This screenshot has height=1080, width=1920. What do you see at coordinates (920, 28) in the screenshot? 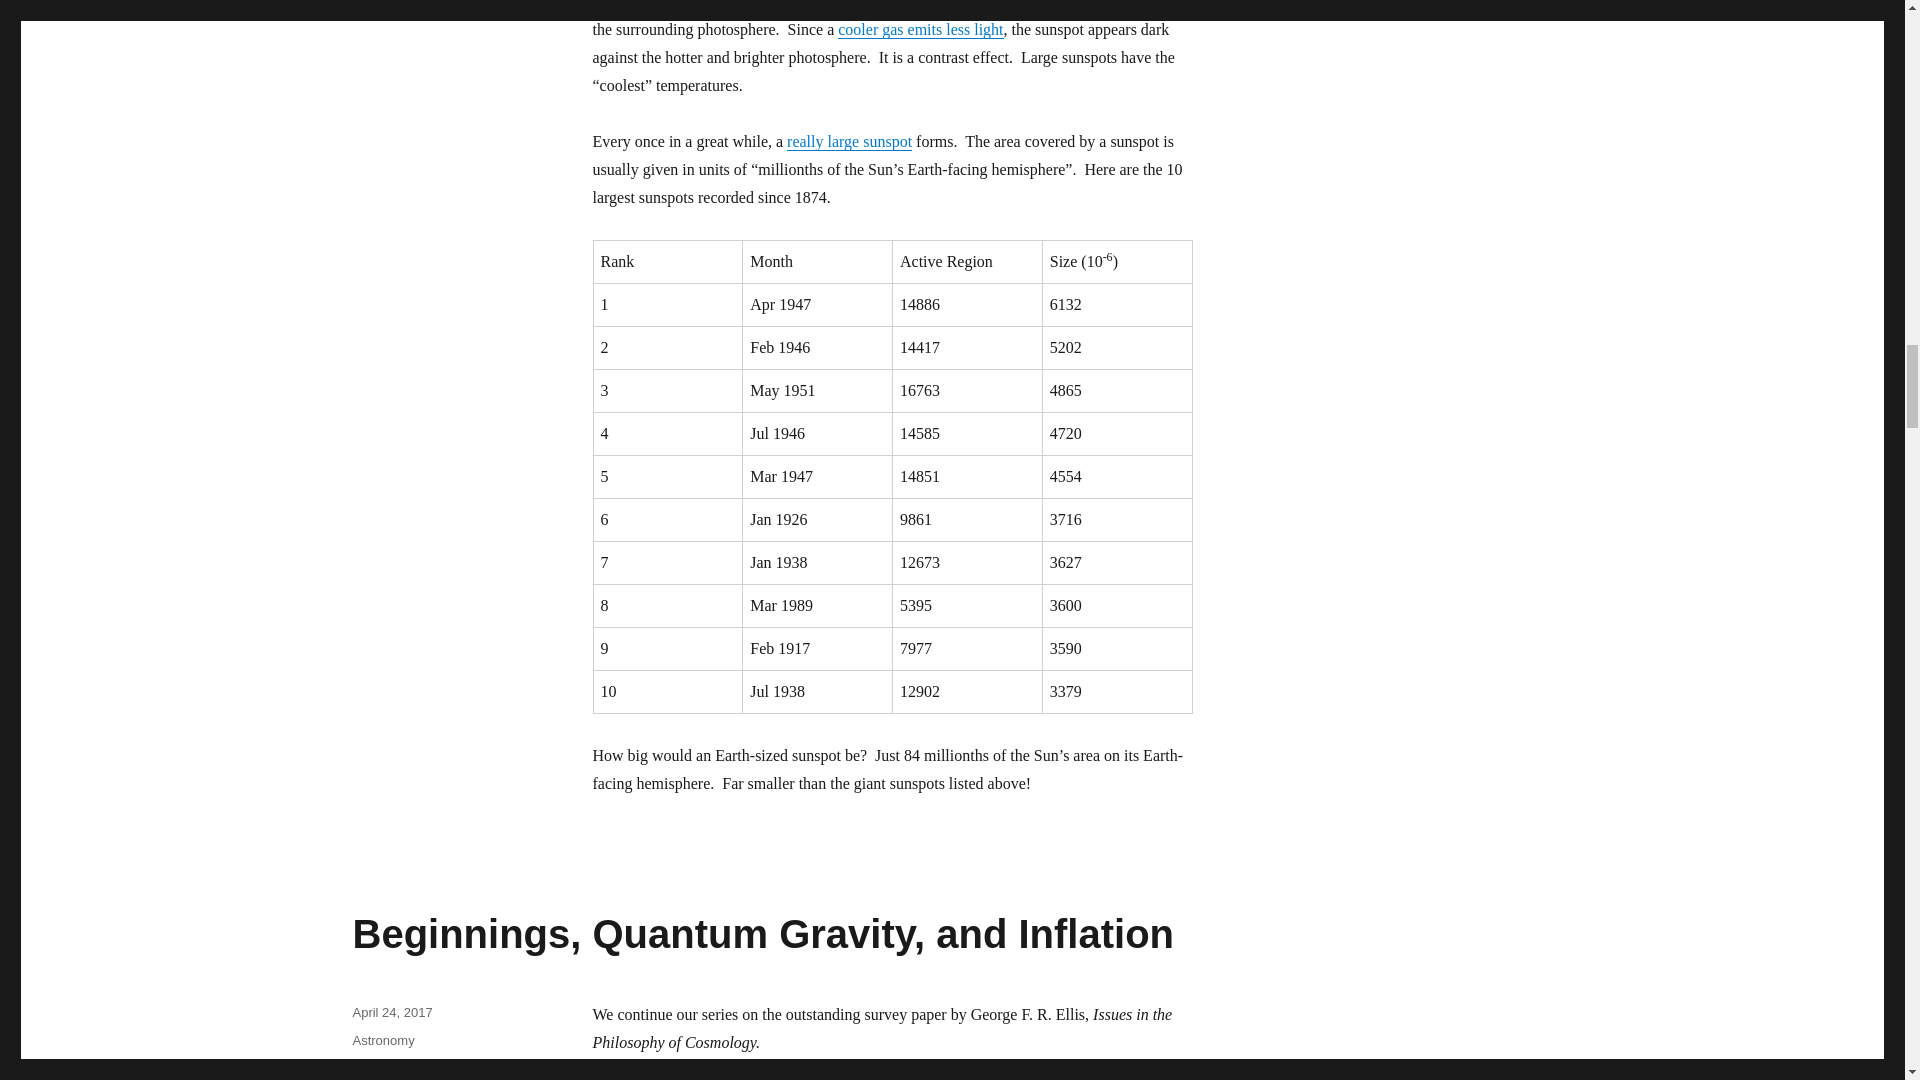
I see `cooler gas emits less light` at bounding box center [920, 28].